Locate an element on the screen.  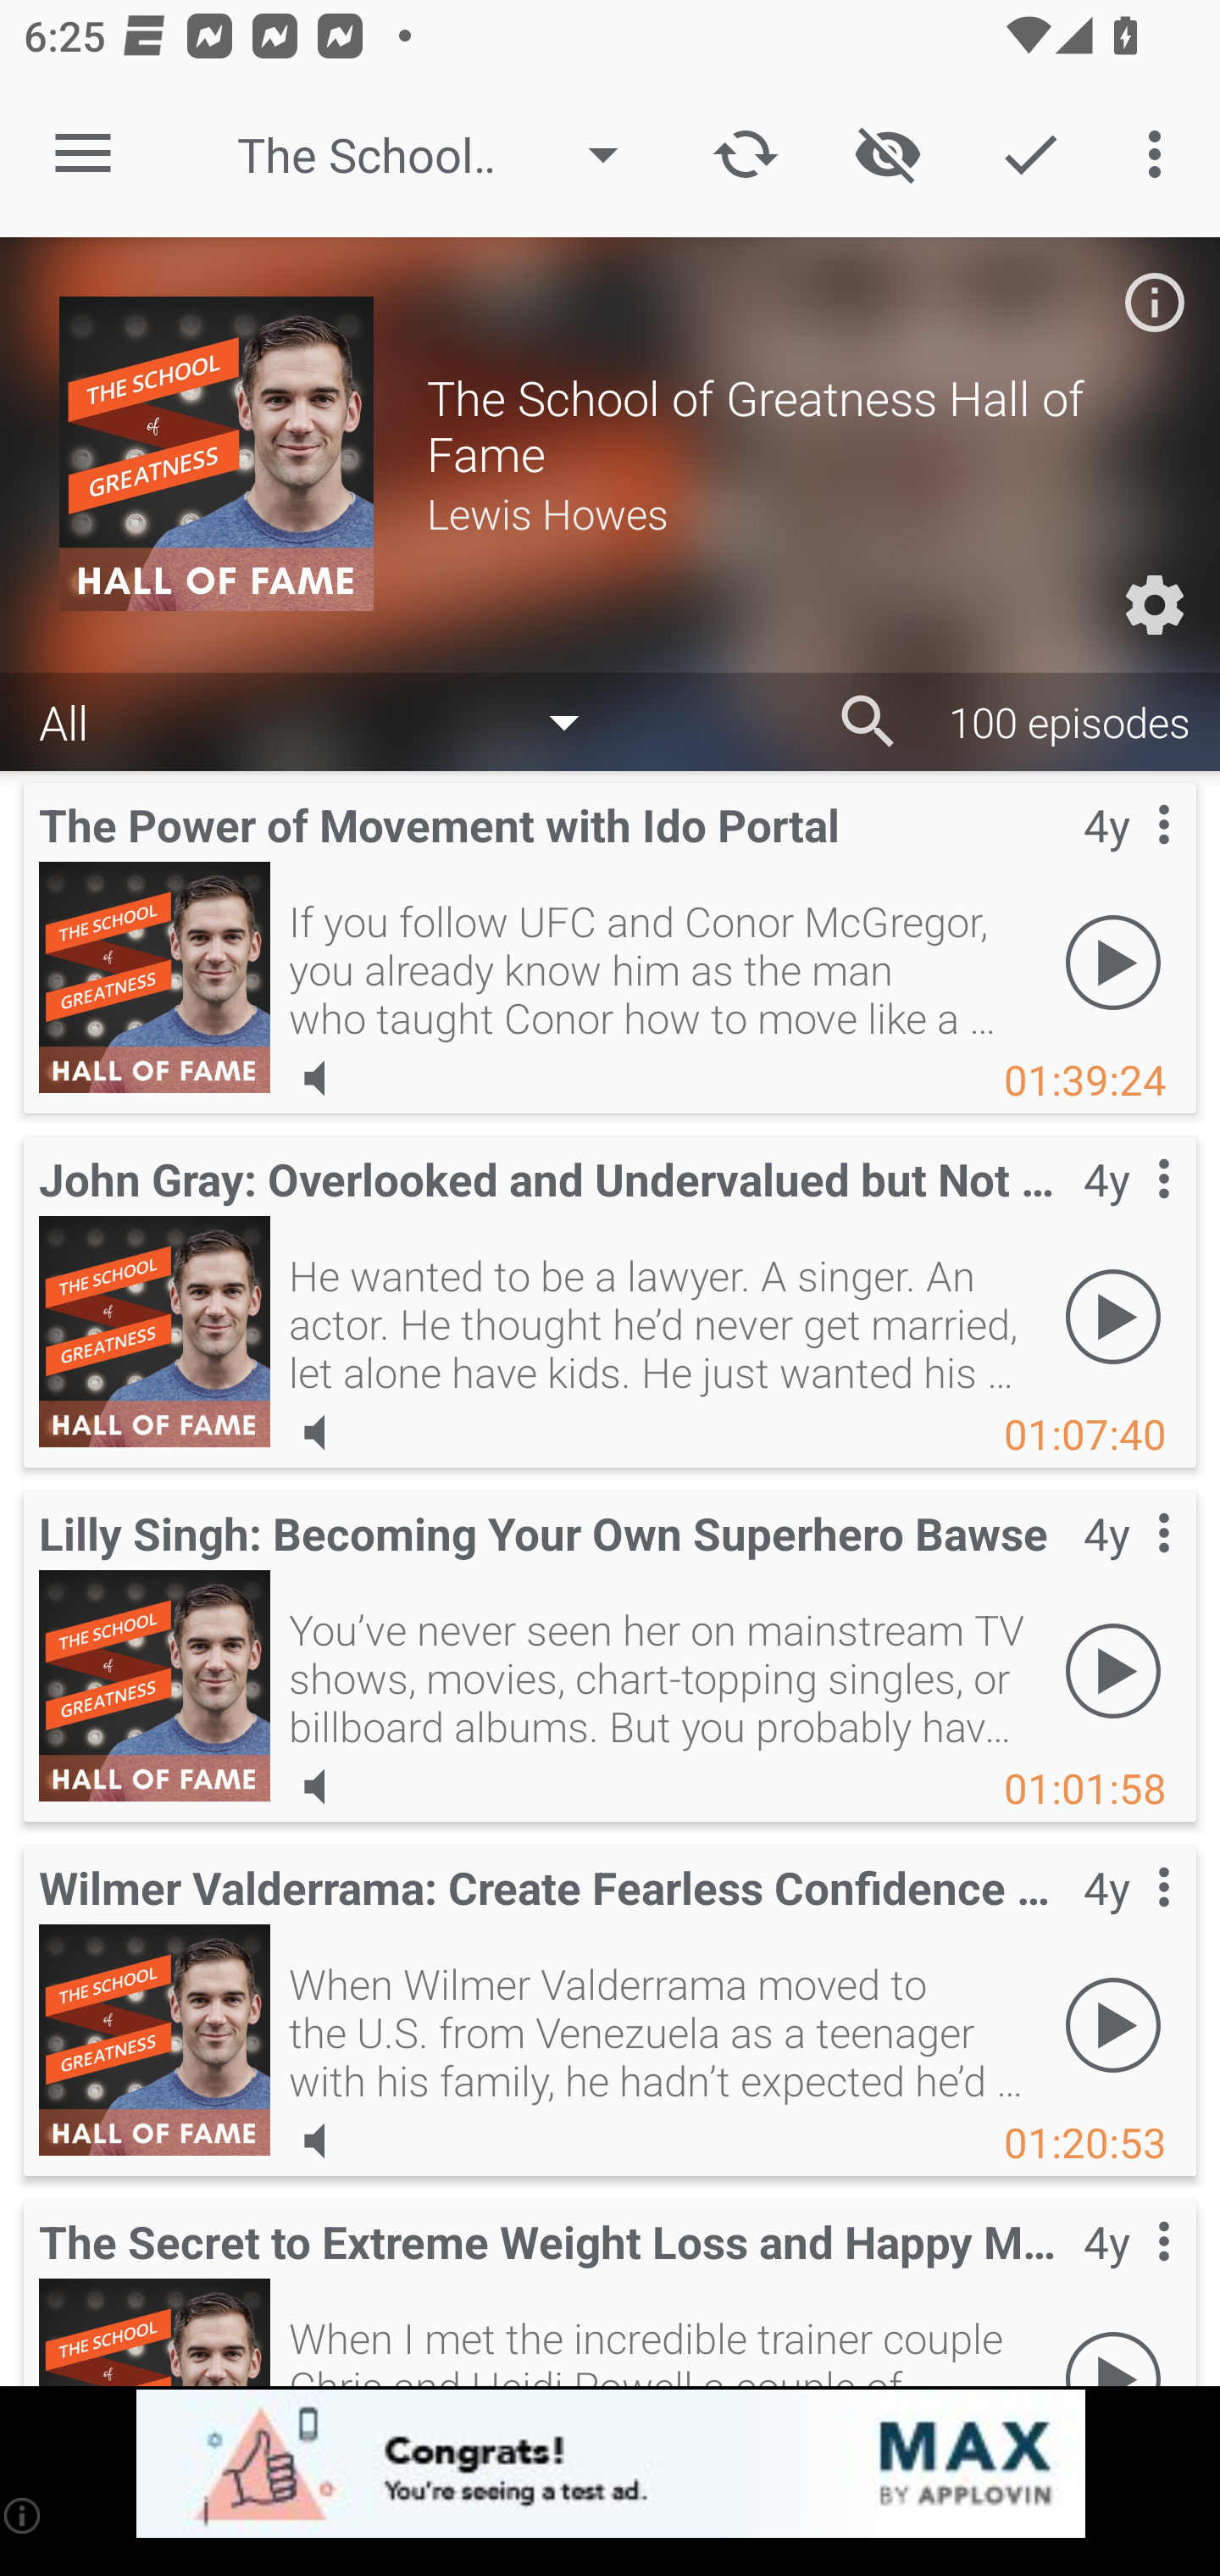
The School of Greatness Hall of Fame is located at coordinates (444, 154).